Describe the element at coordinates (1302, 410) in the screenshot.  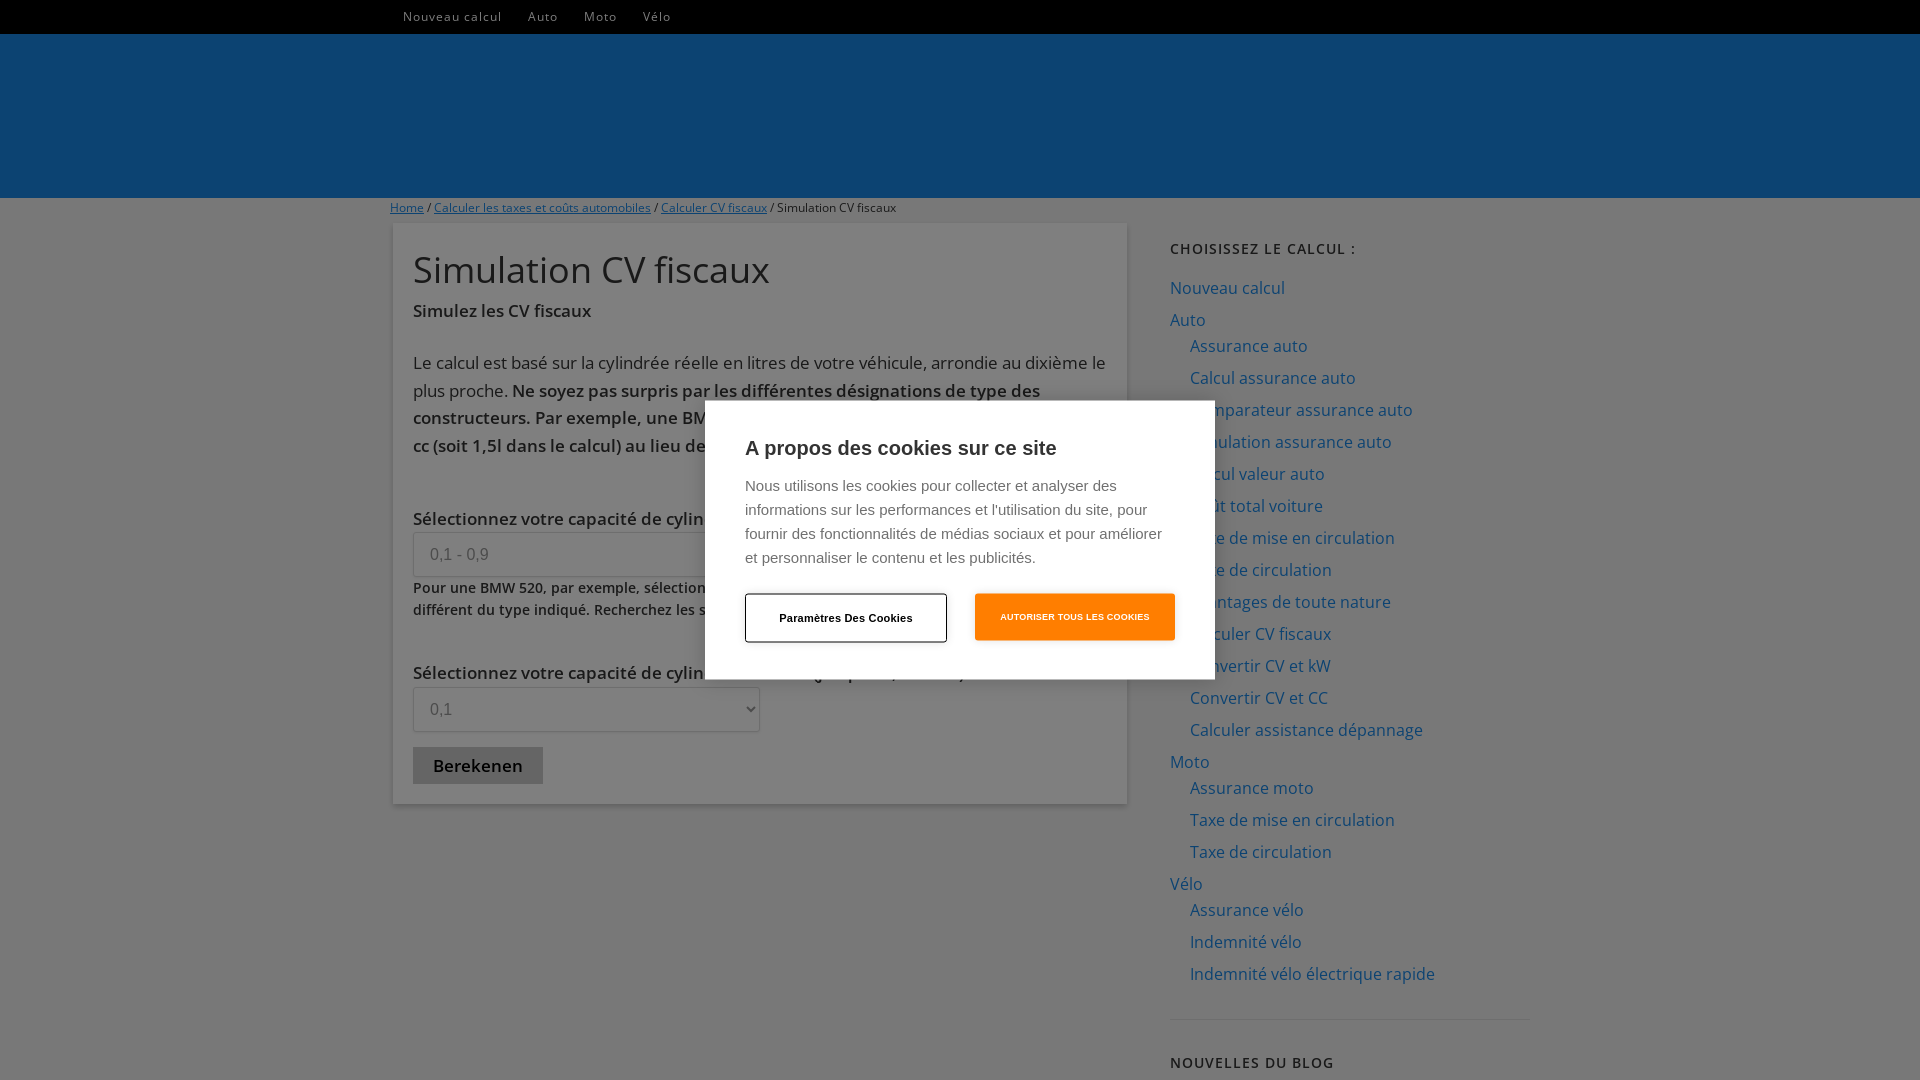
I see `Comparateur assurance auto` at that location.